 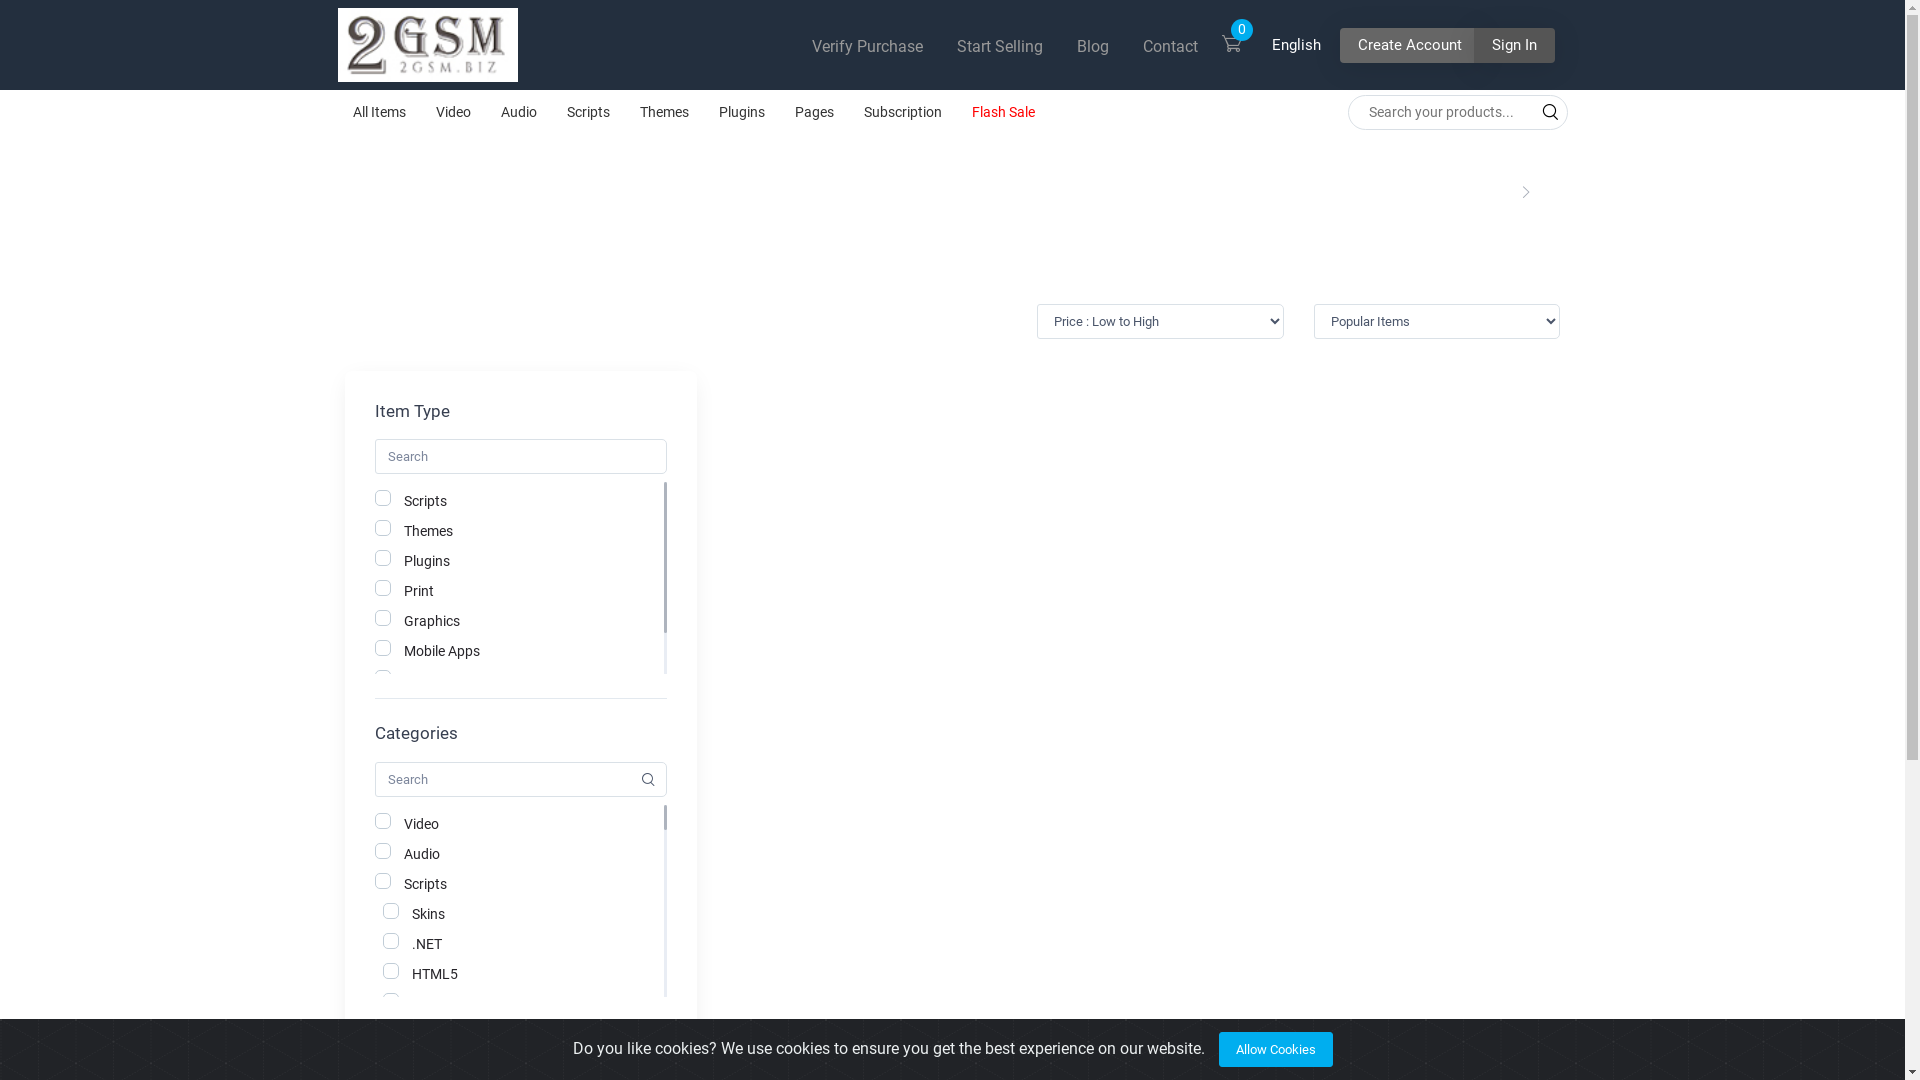 What do you see at coordinates (814, 112) in the screenshot?
I see `Pages` at bounding box center [814, 112].